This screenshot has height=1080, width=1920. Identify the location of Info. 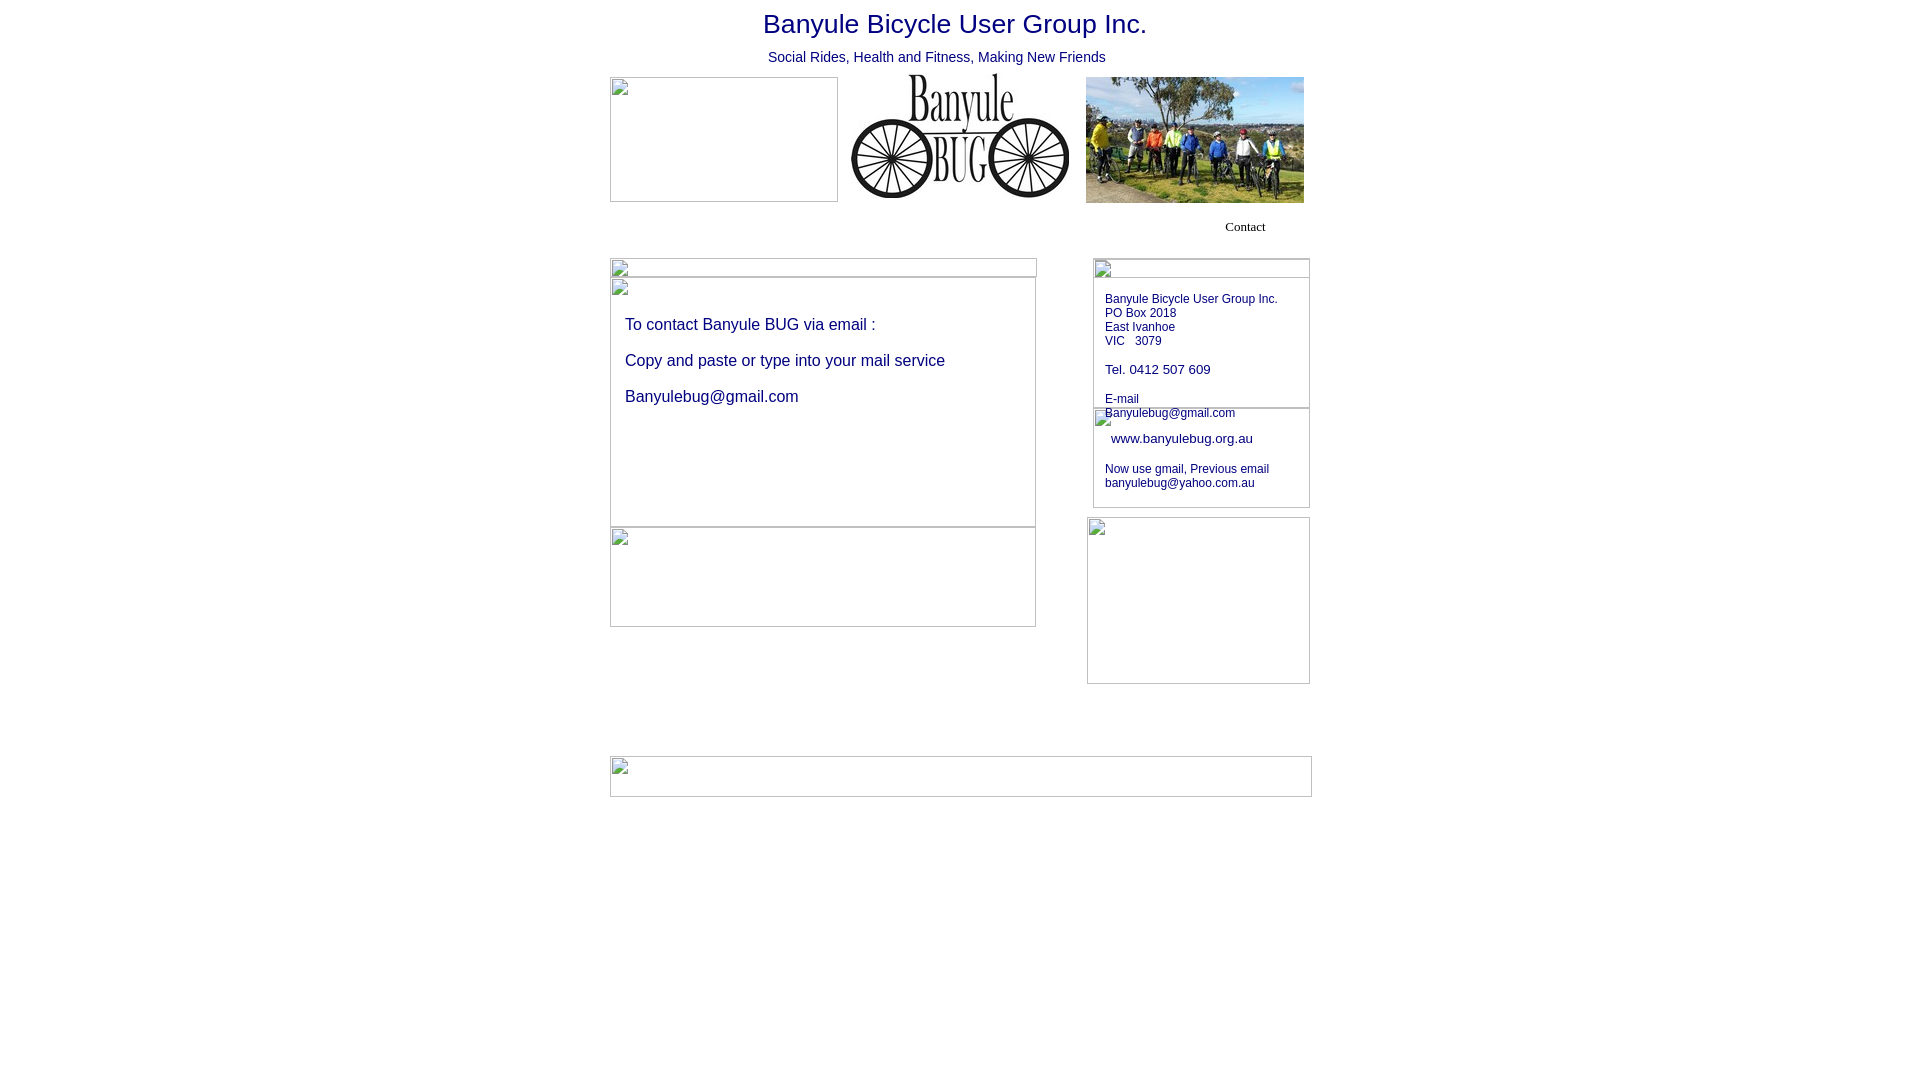
(1050, 232).